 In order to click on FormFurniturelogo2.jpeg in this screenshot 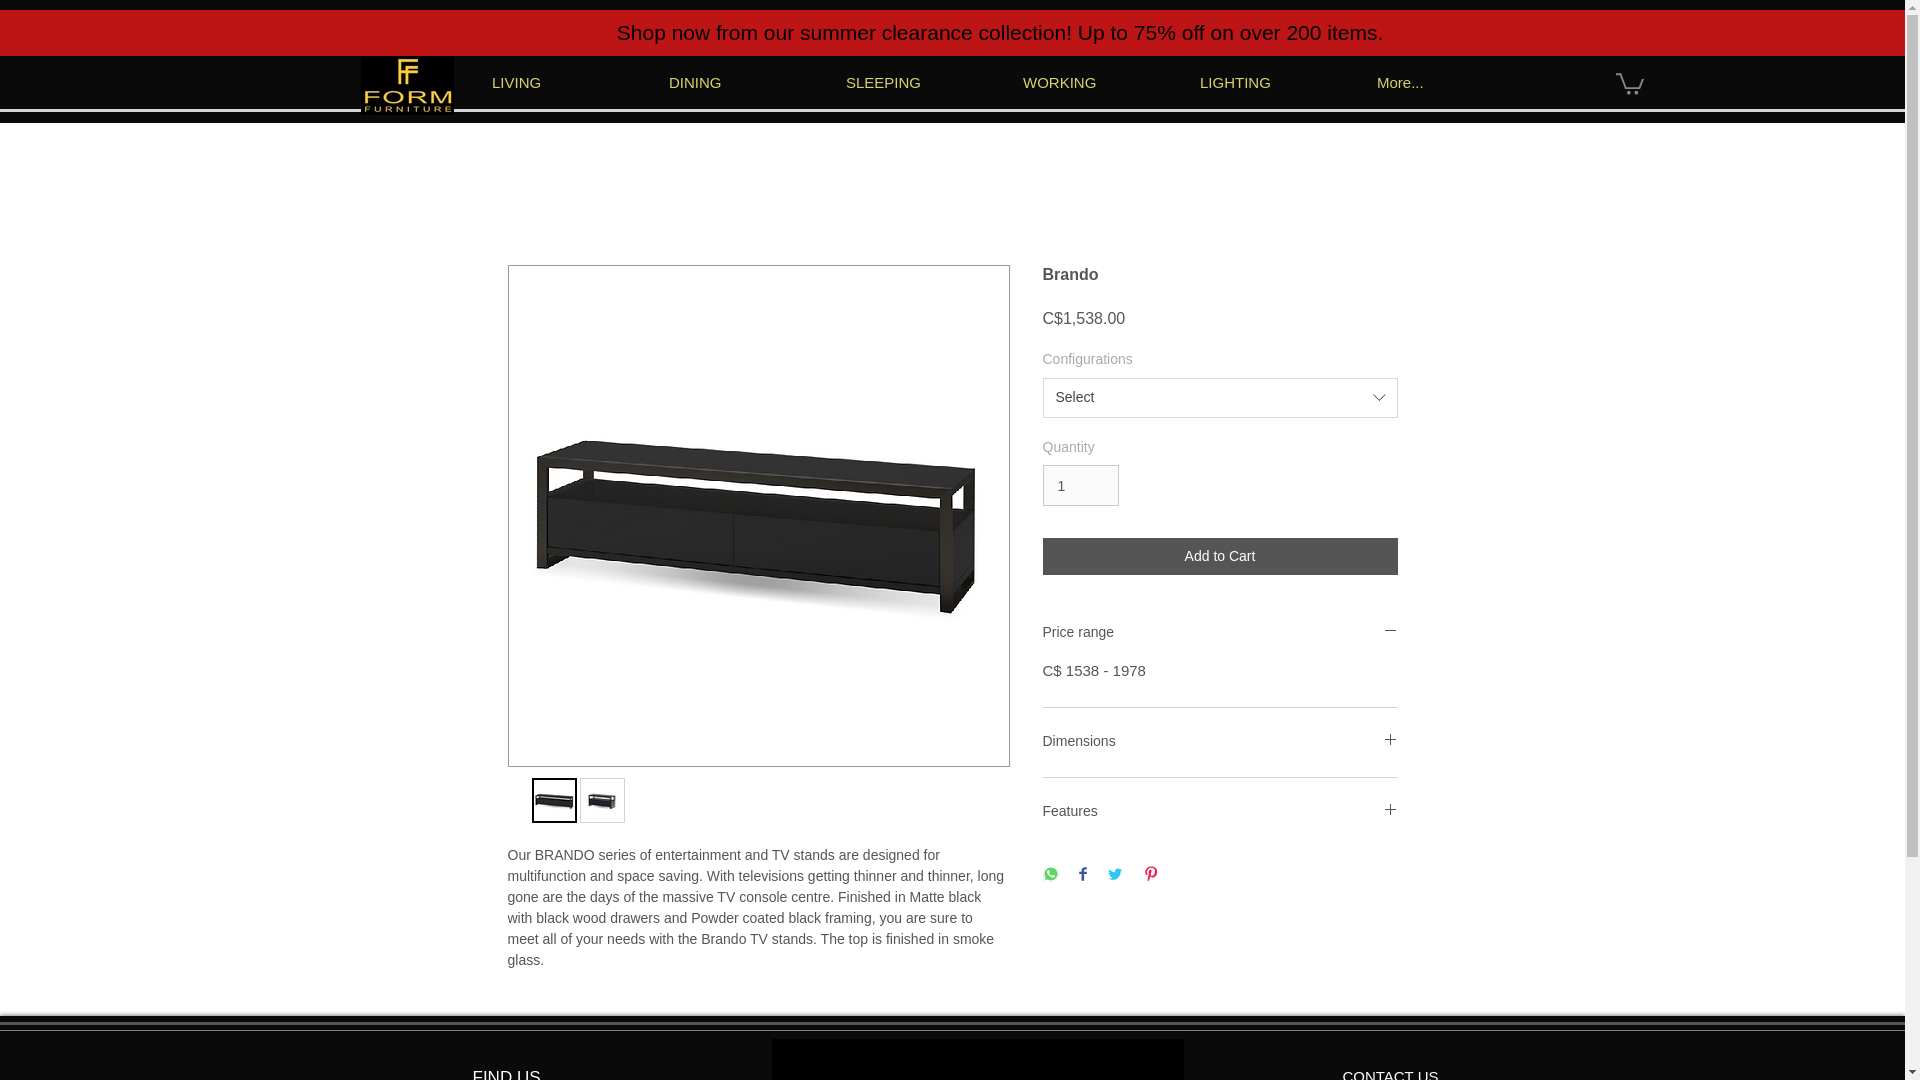, I will do `click(406, 85)`.